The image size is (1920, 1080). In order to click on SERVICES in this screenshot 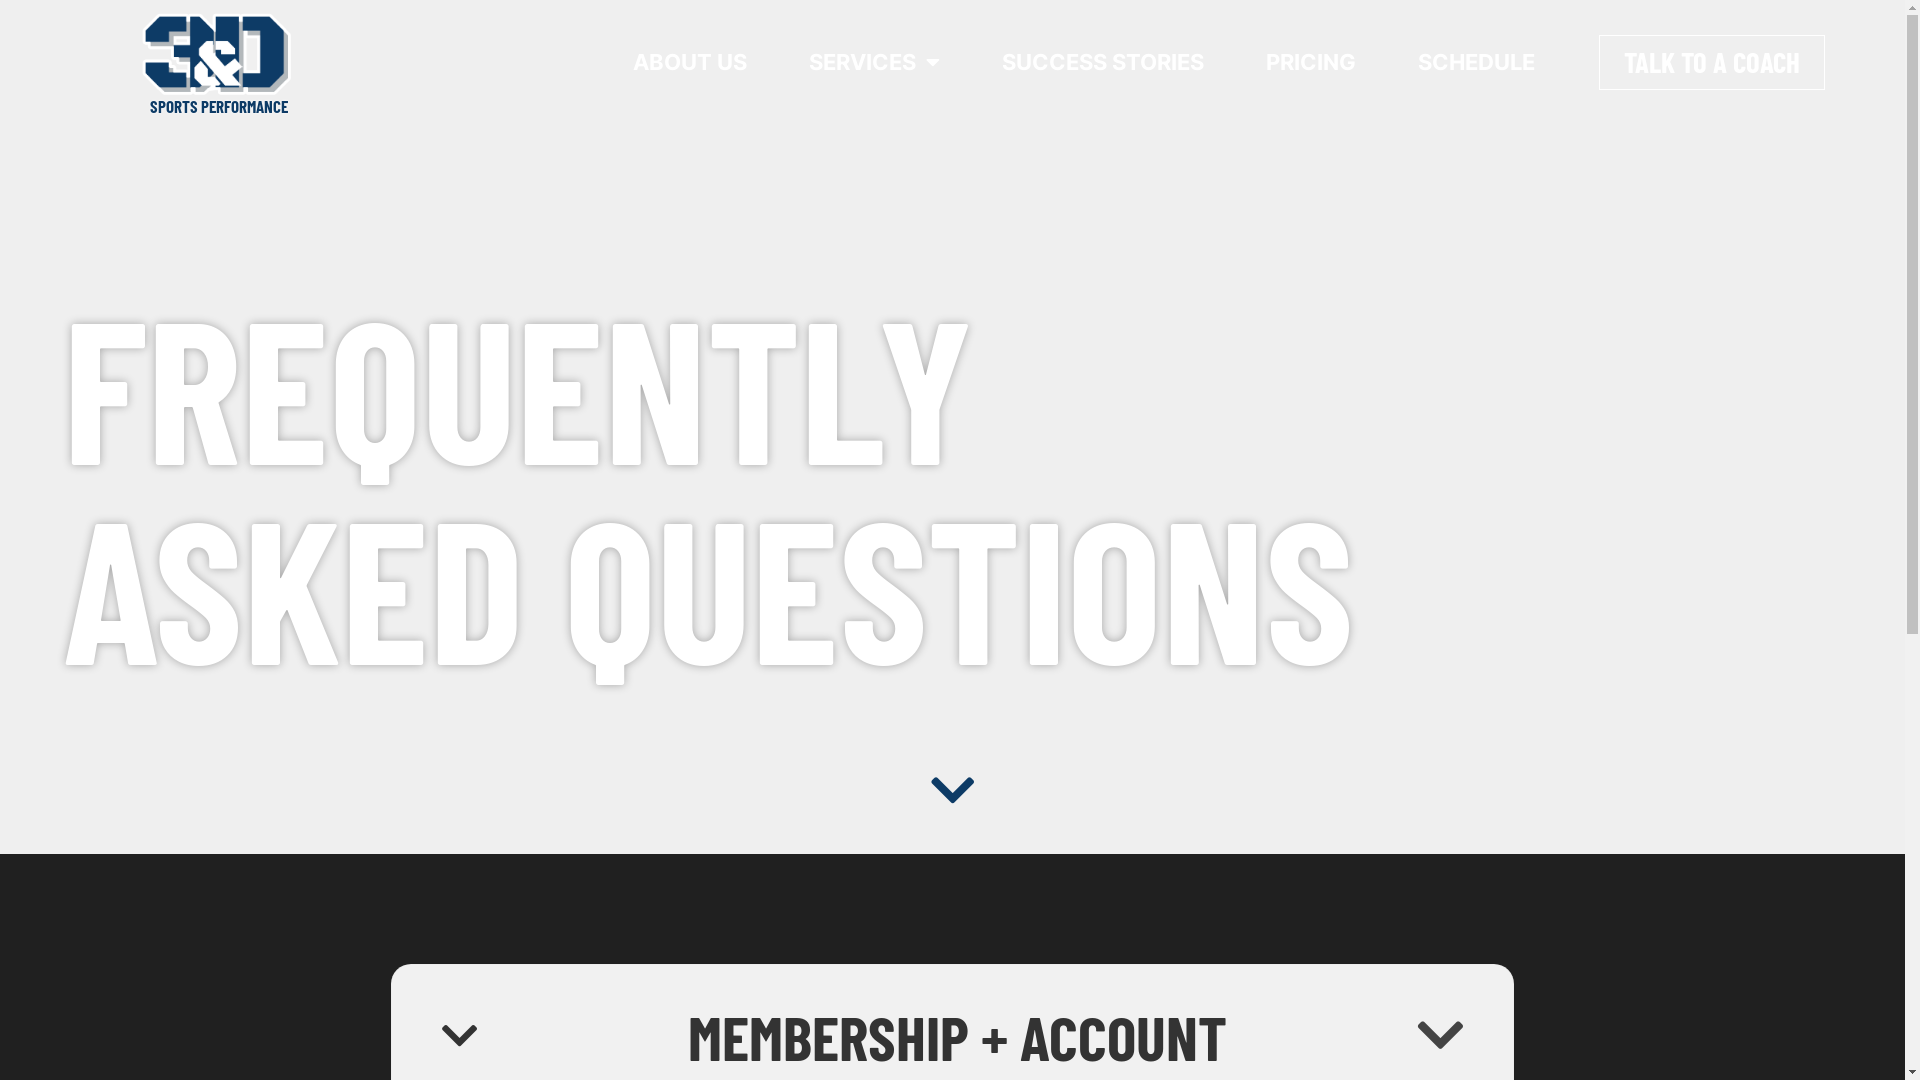, I will do `click(874, 62)`.